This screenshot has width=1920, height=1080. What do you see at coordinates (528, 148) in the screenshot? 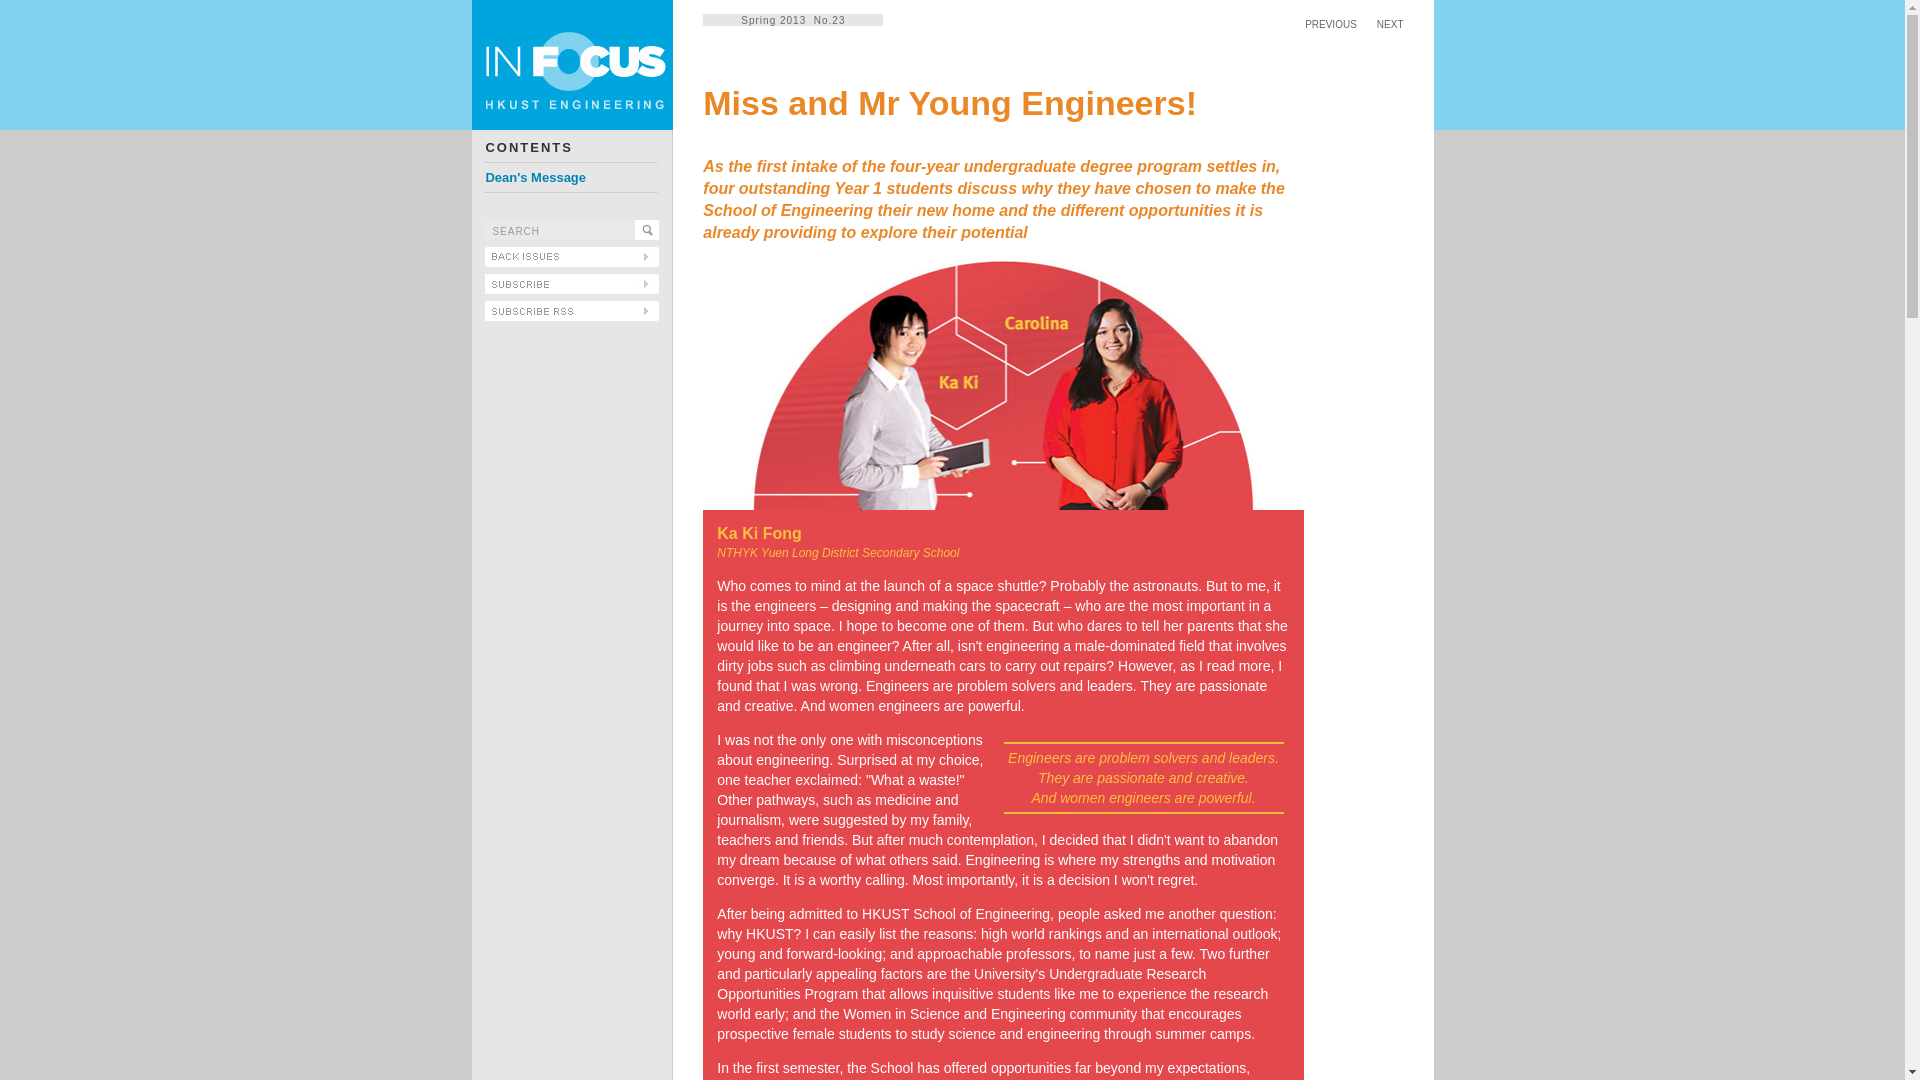
I see `CONTENTS` at bounding box center [528, 148].